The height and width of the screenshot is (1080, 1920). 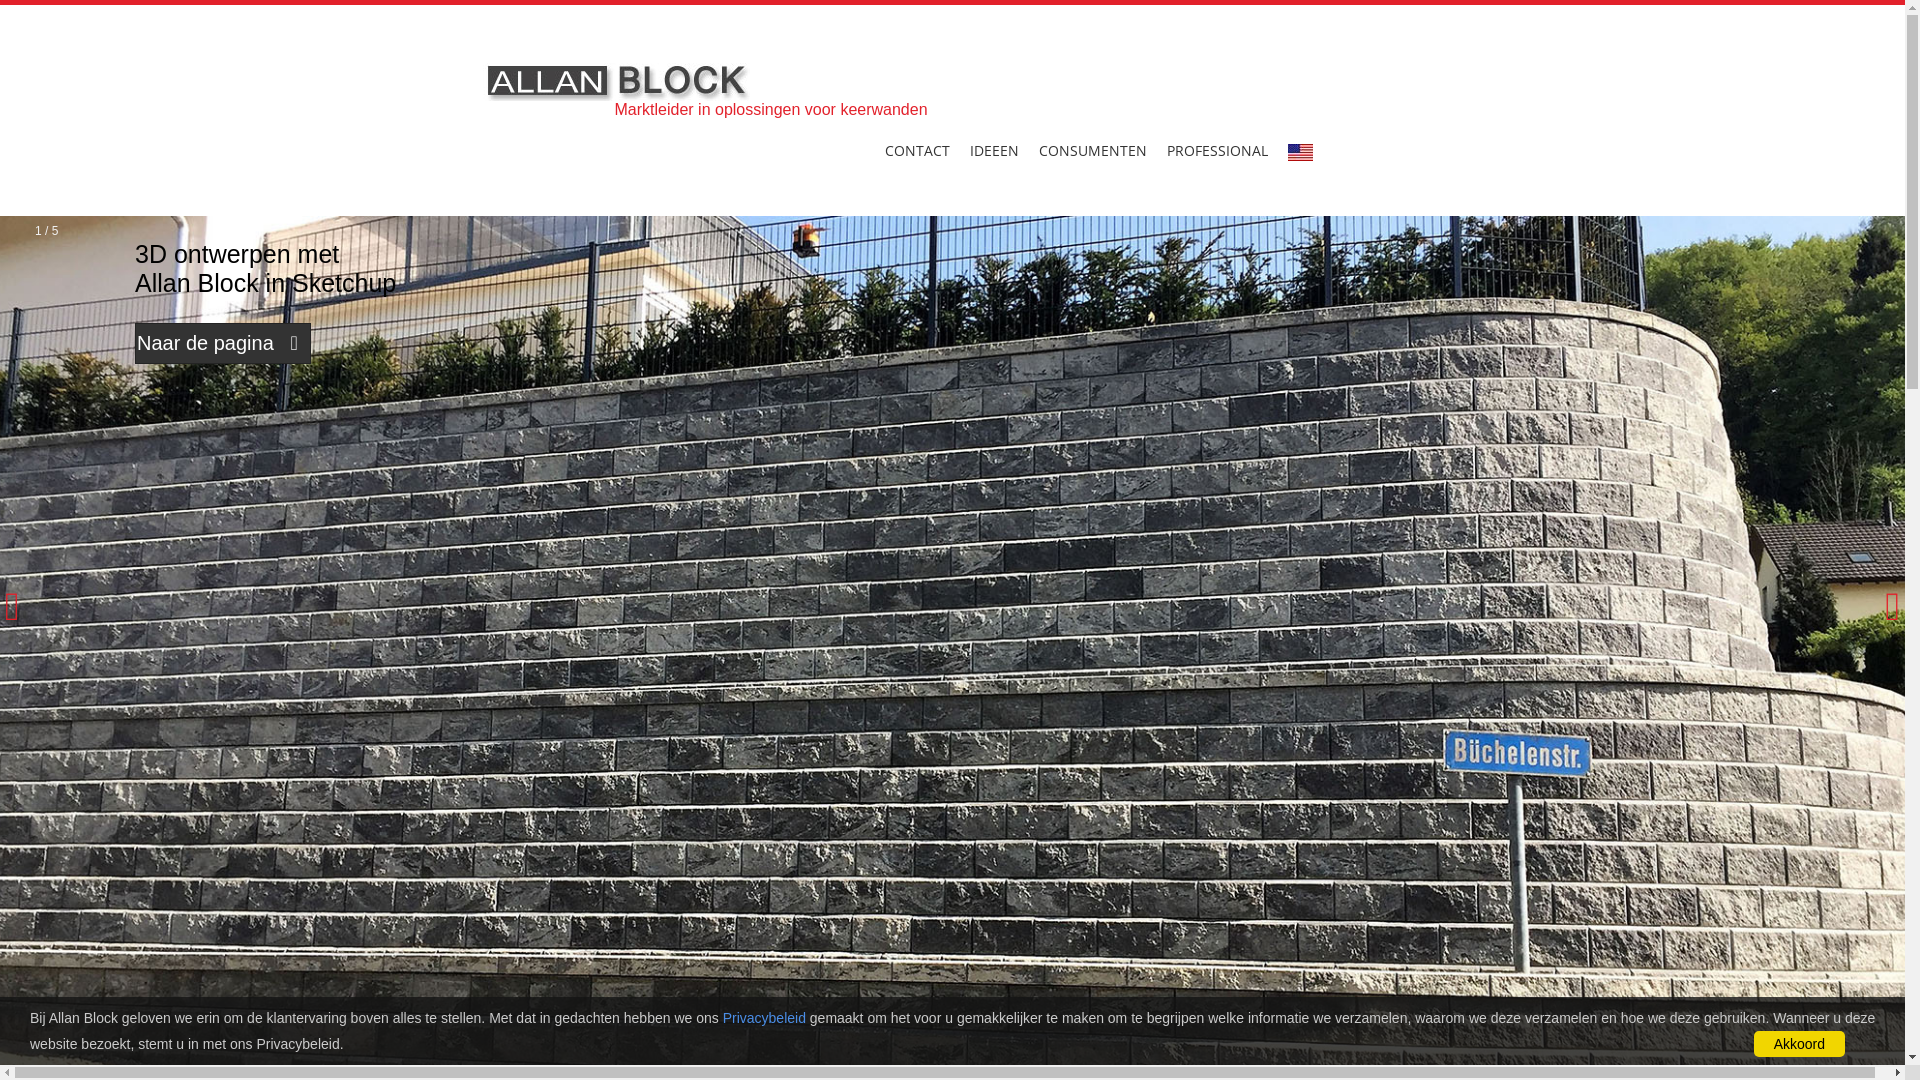 I want to click on PROFESSIONAL, so click(x=1216, y=150).